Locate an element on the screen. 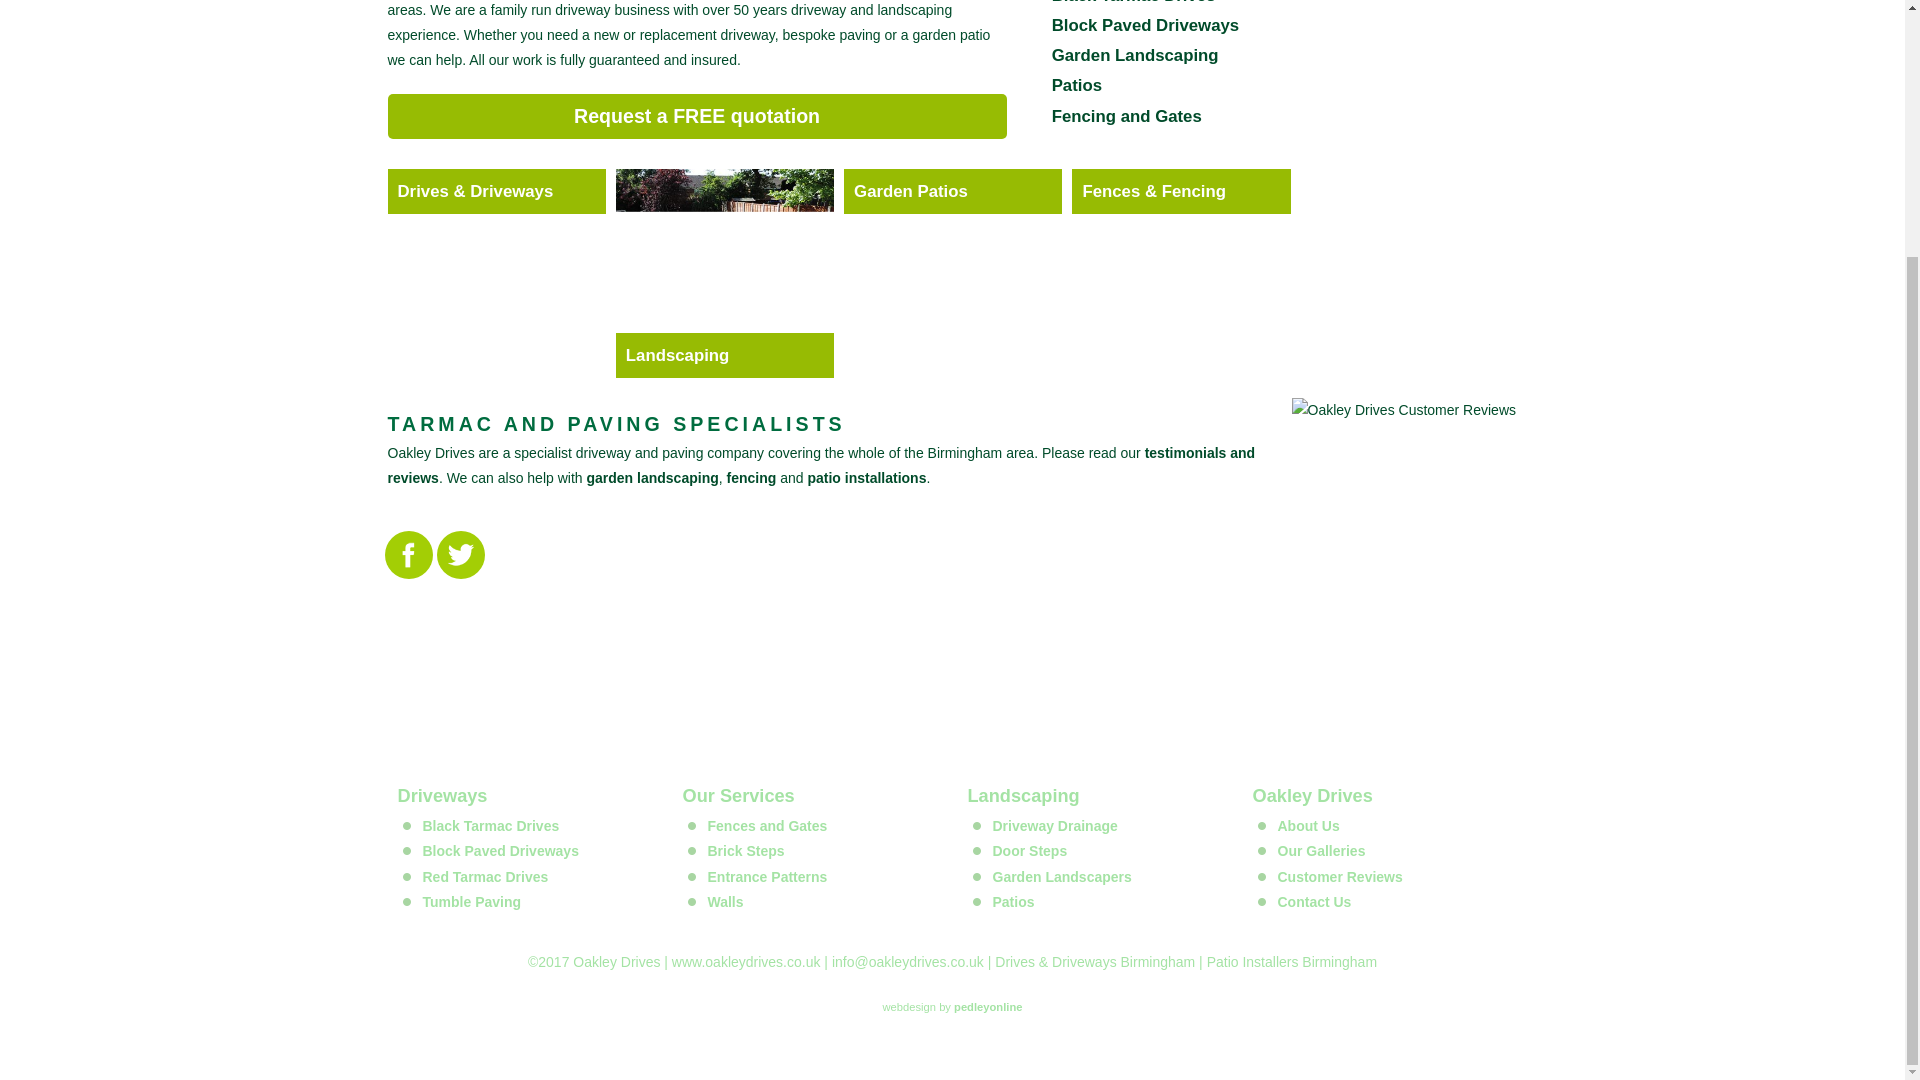  Block Paved Driveways is located at coordinates (1146, 25).